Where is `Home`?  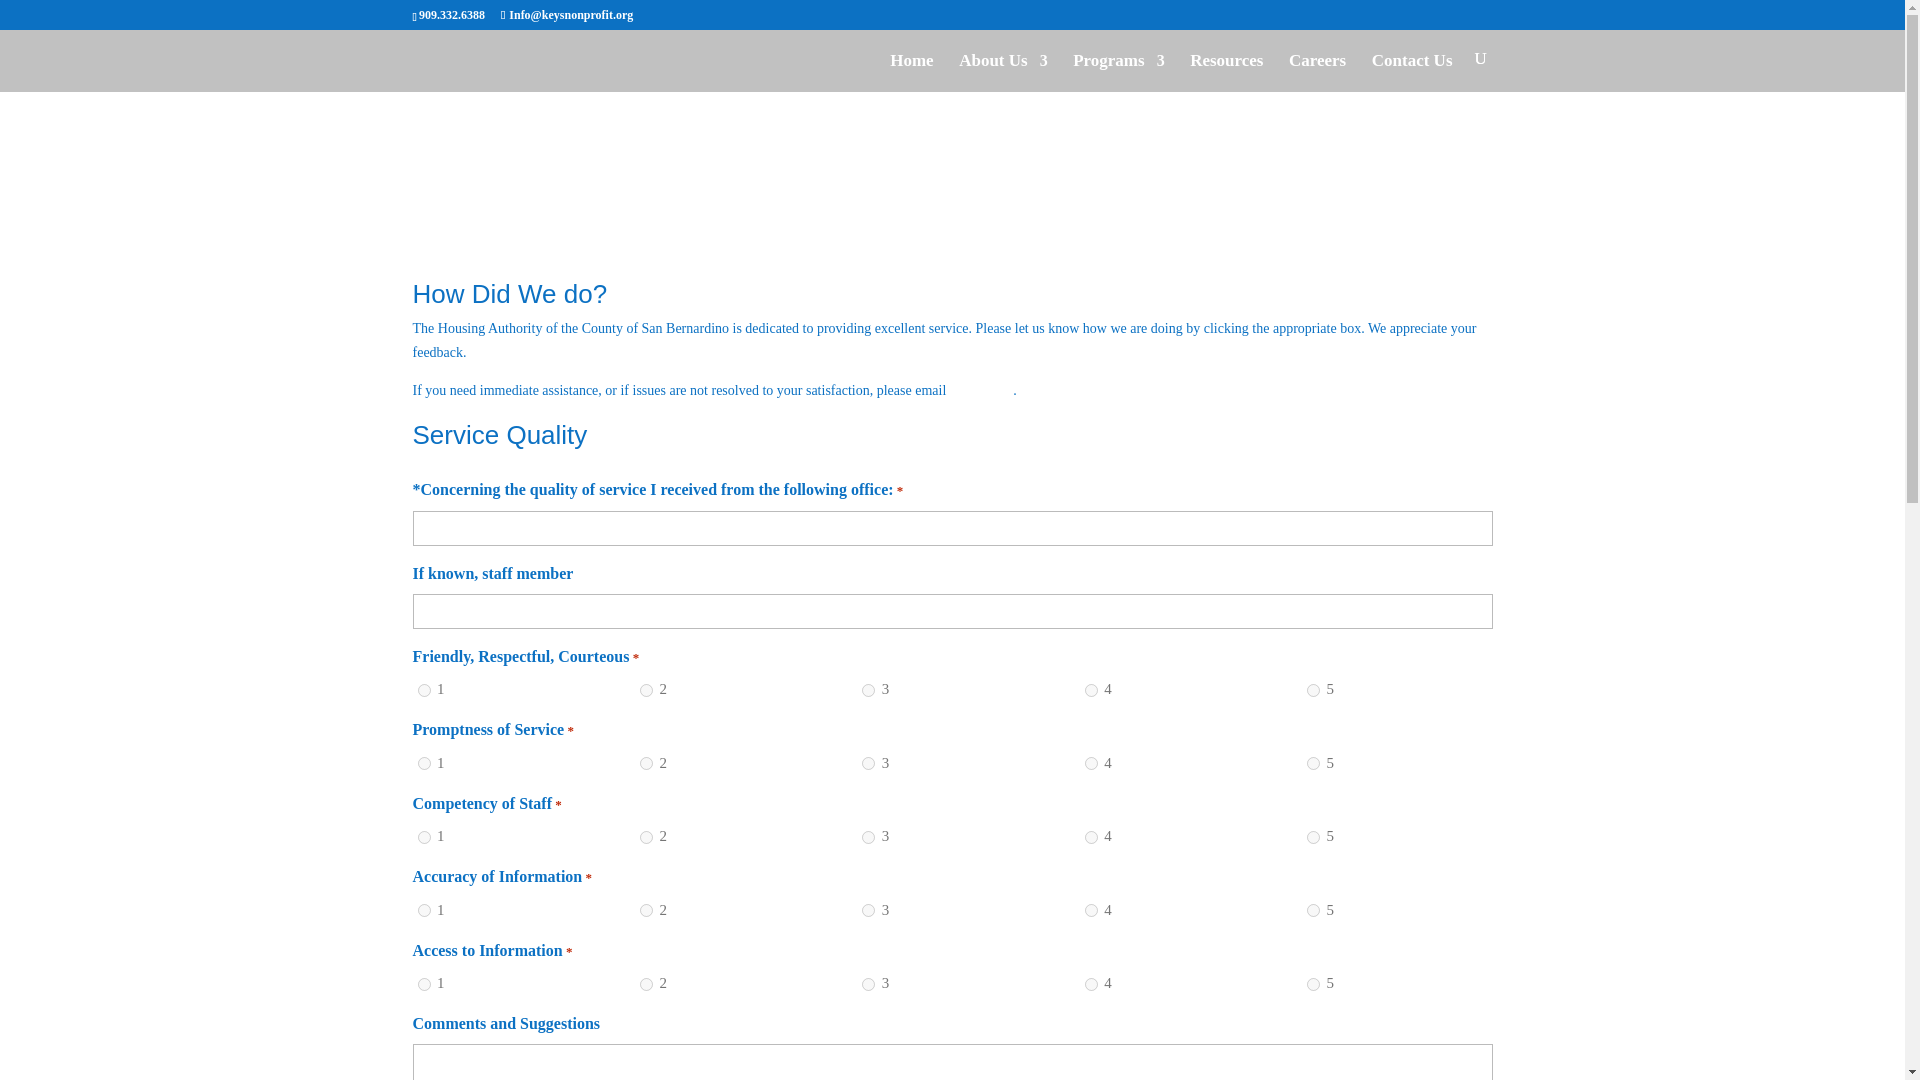
Home is located at coordinates (912, 70).